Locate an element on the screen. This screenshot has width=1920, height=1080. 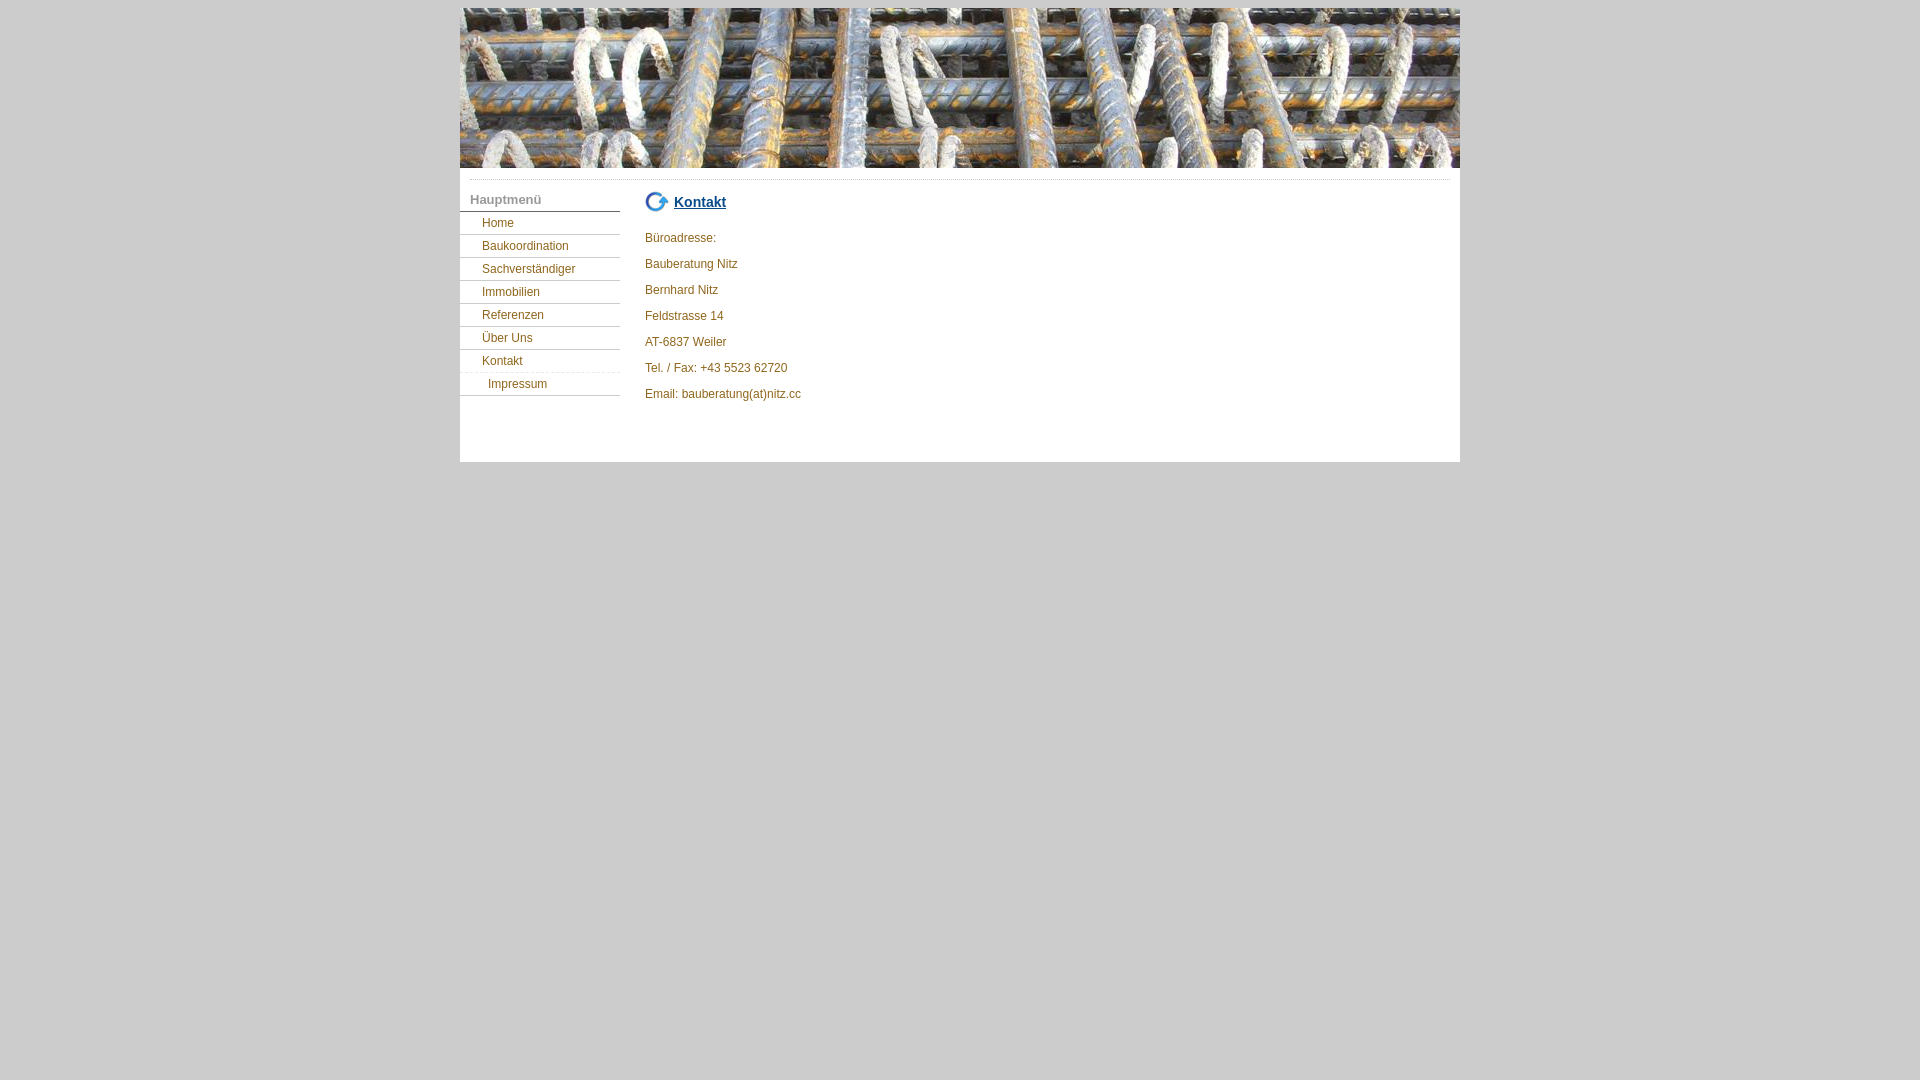
Home is located at coordinates (540, 223).